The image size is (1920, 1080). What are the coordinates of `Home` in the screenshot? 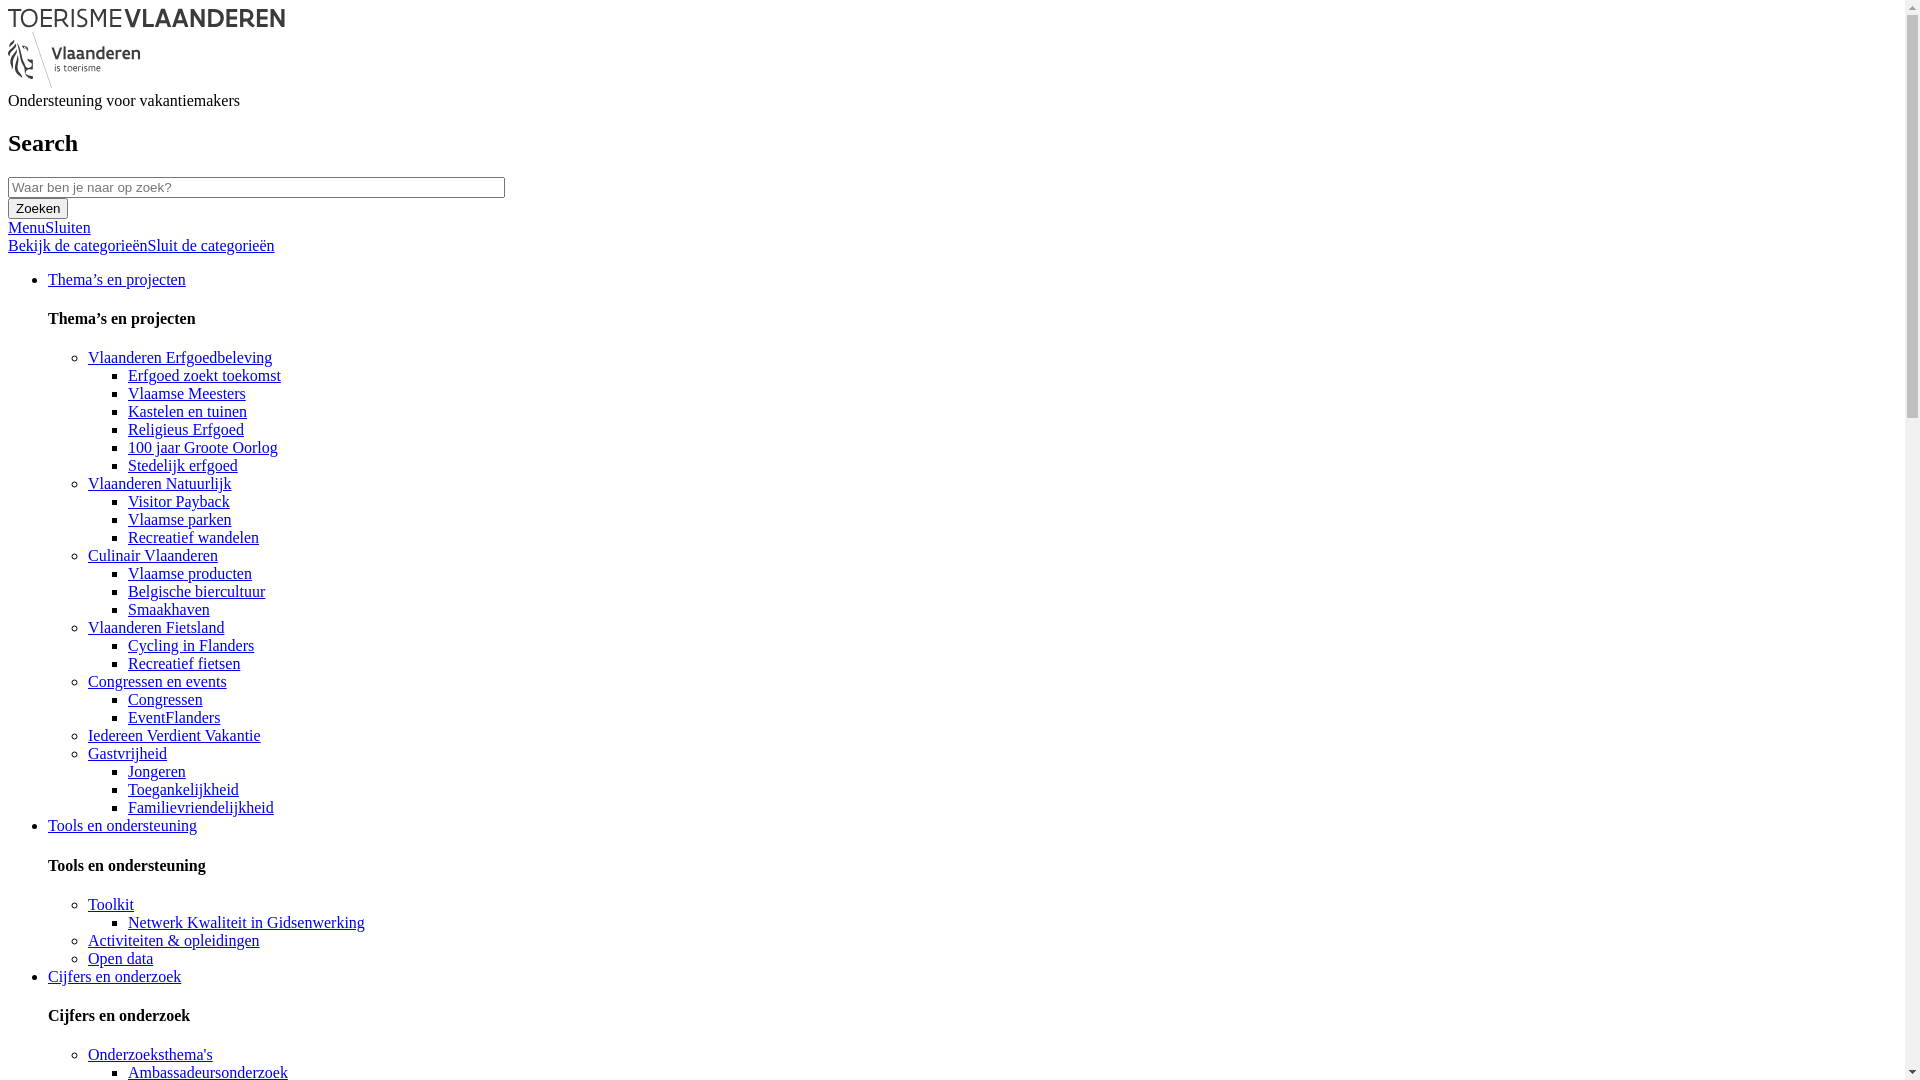 It's located at (146, 22).